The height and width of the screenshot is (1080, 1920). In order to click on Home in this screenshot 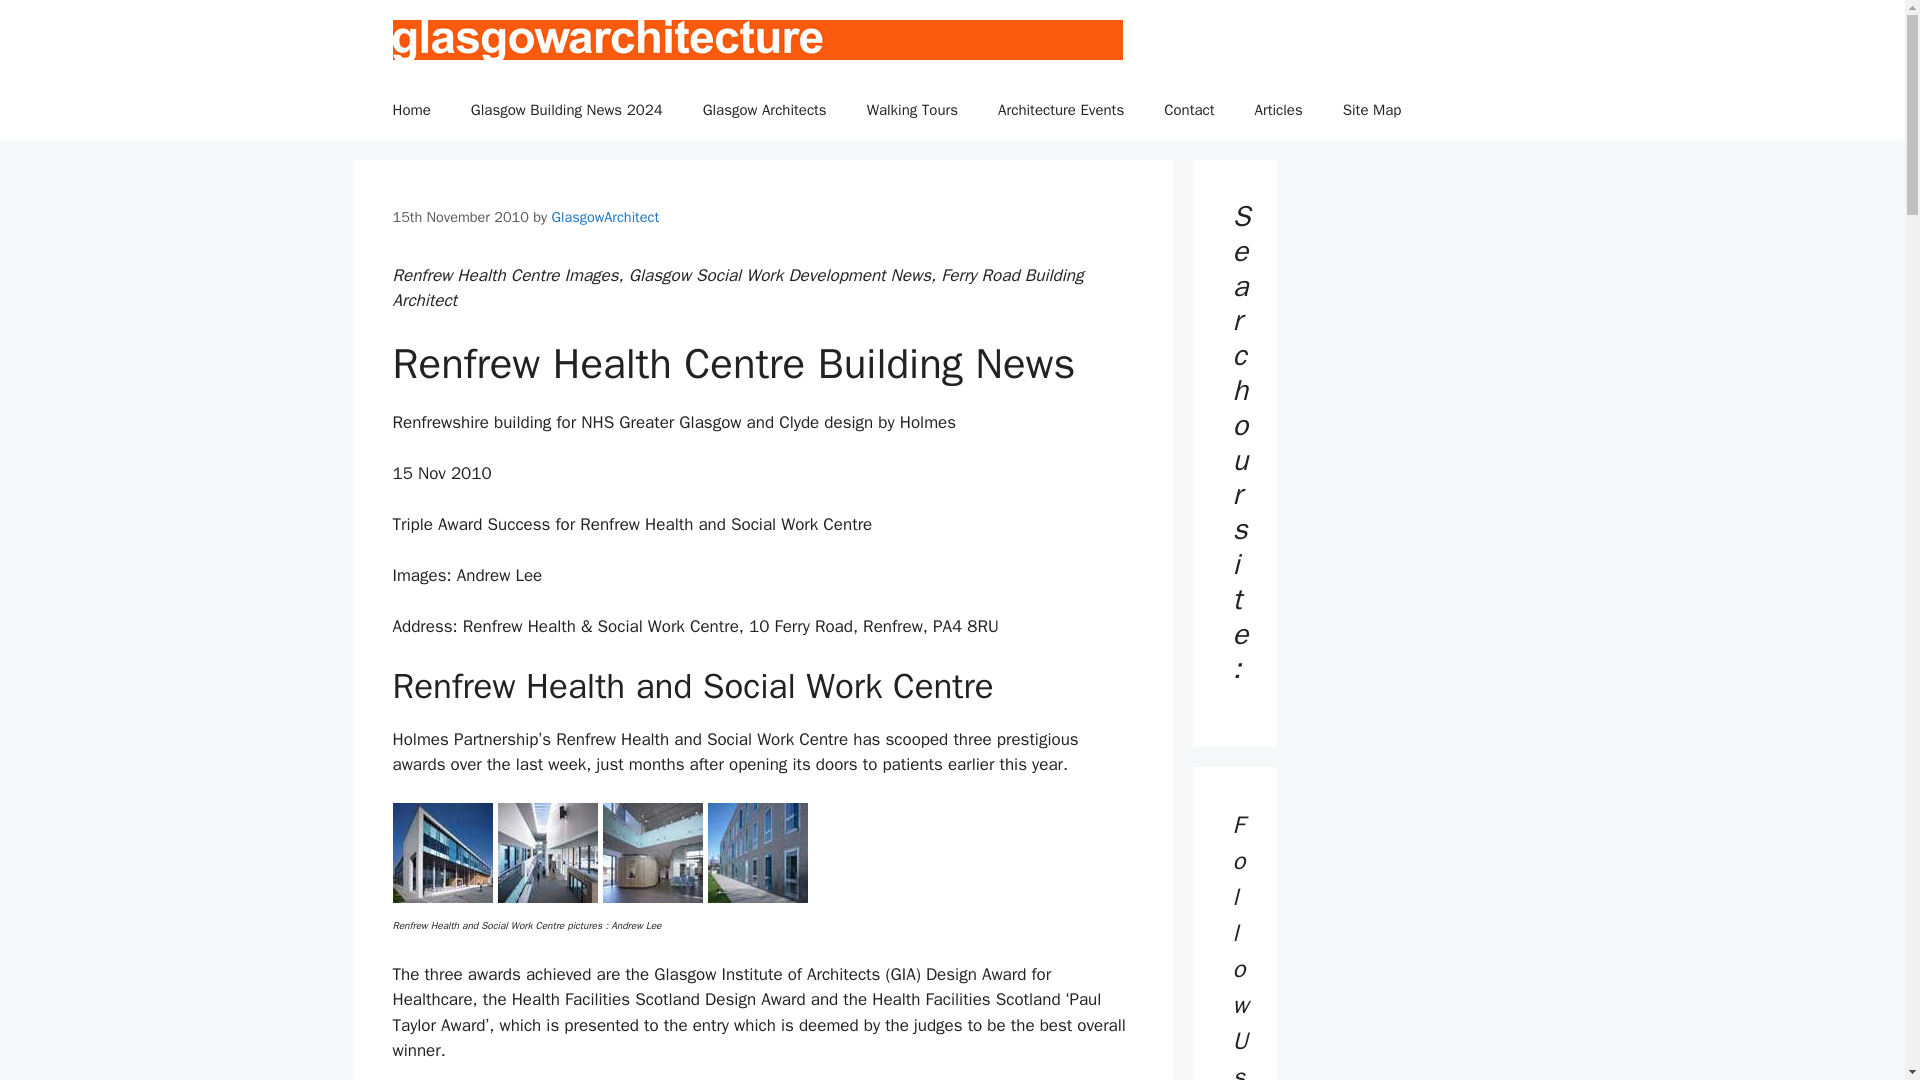, I will do `click(410, 110)`.